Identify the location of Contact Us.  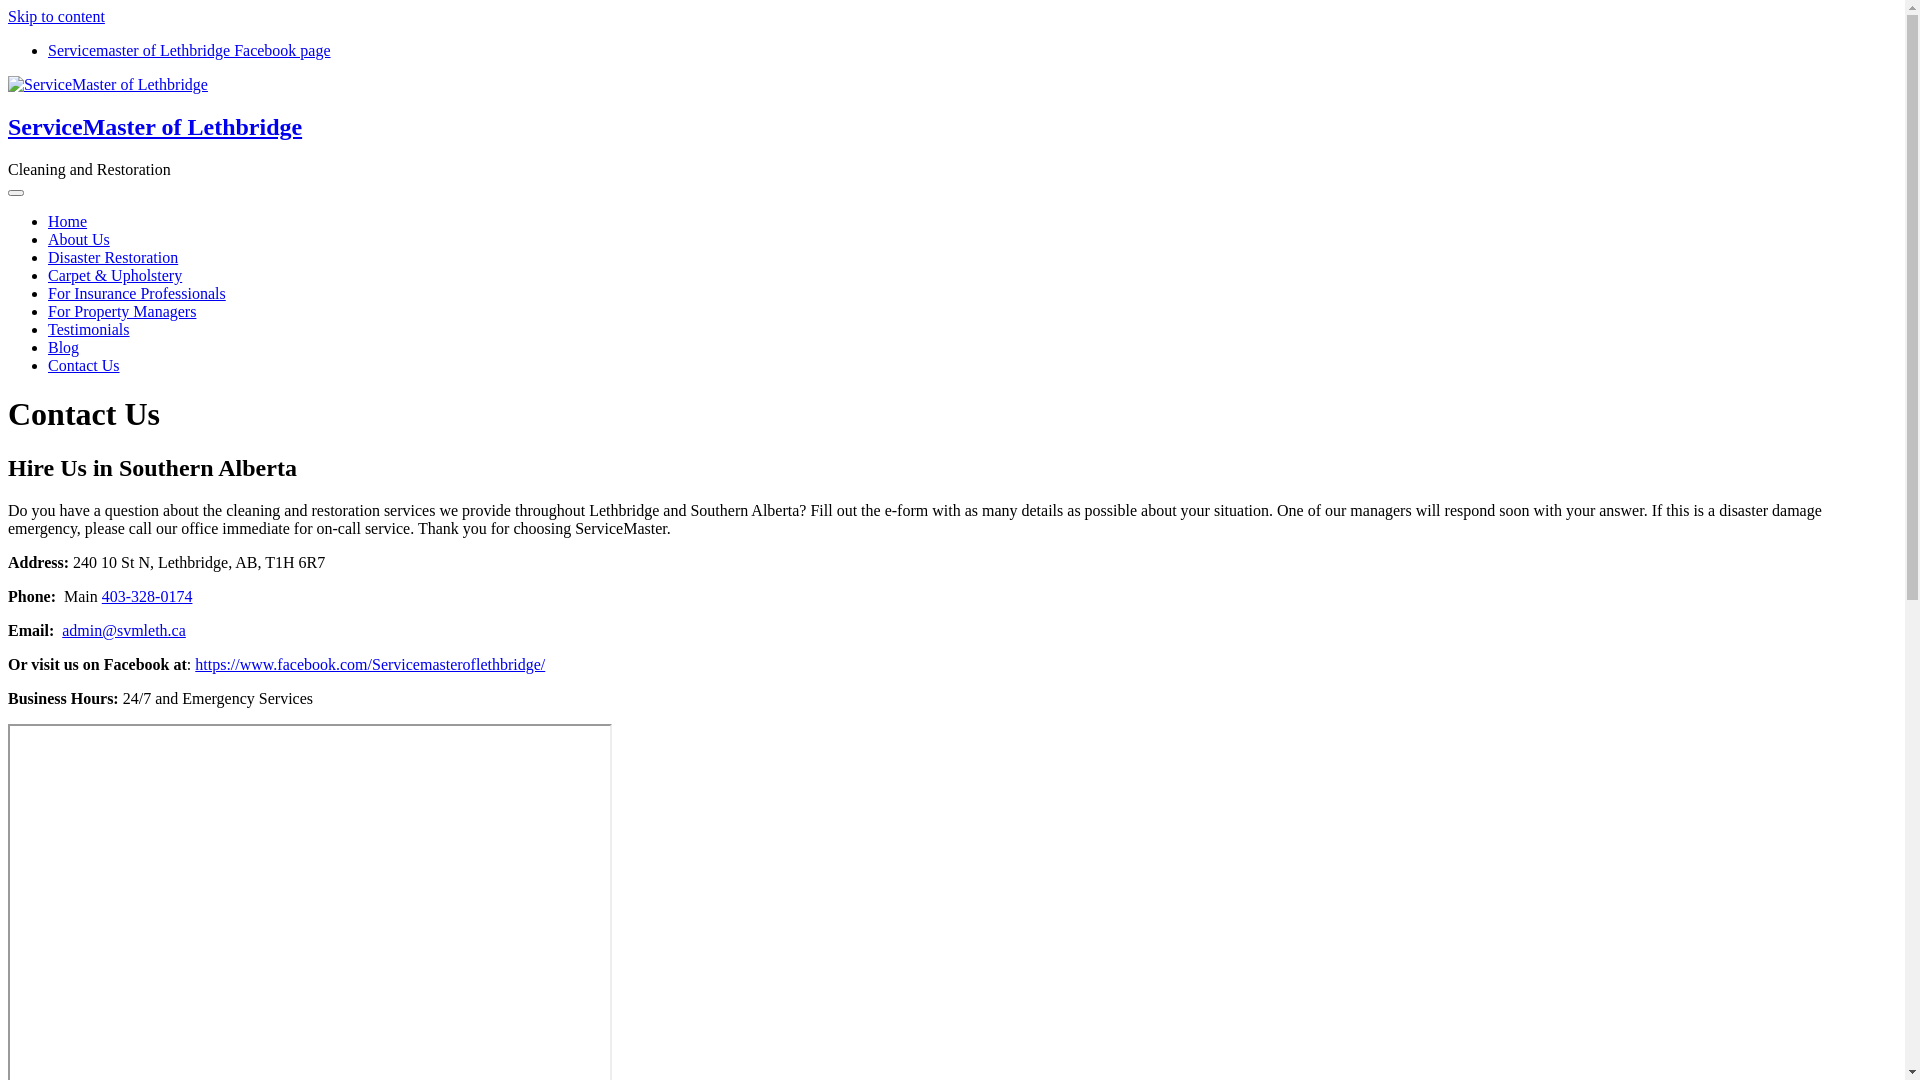
(84, 365).